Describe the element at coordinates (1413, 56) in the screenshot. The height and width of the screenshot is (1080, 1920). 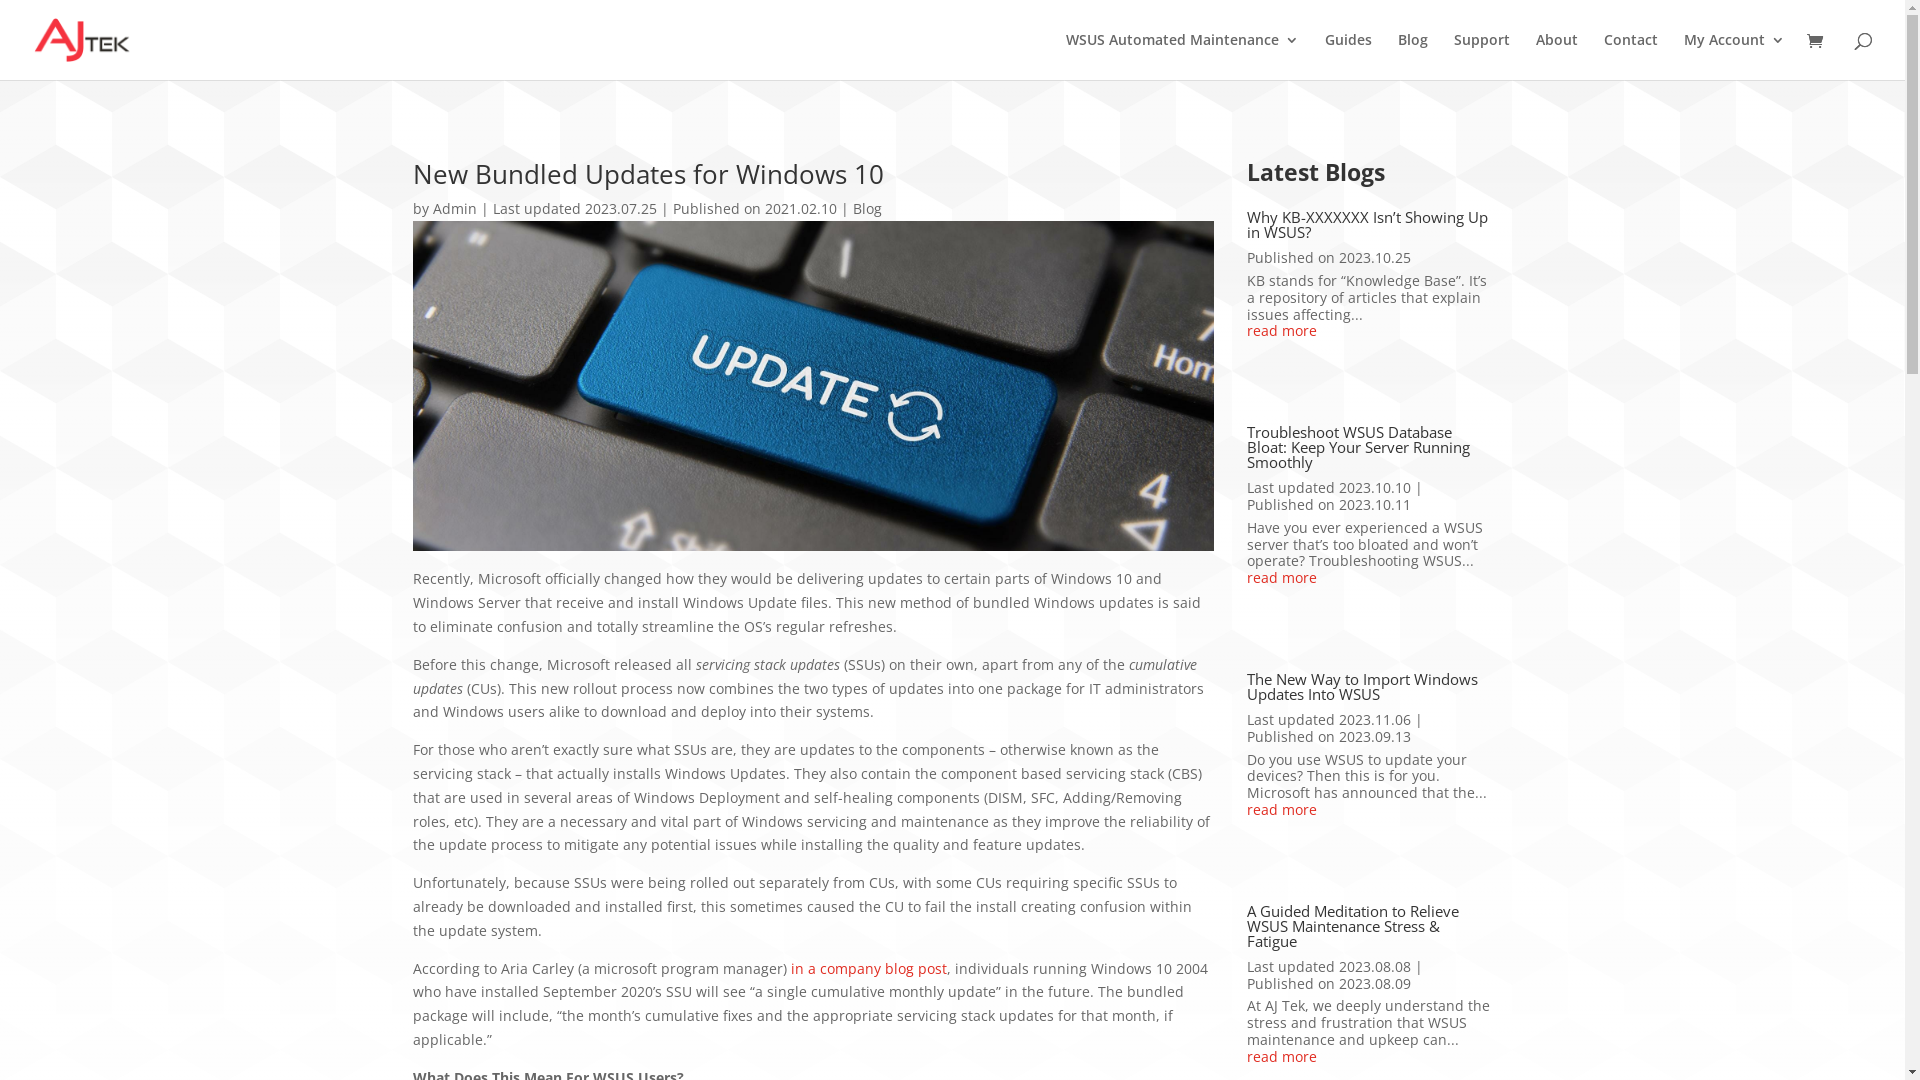
I see `Blog` at that location.